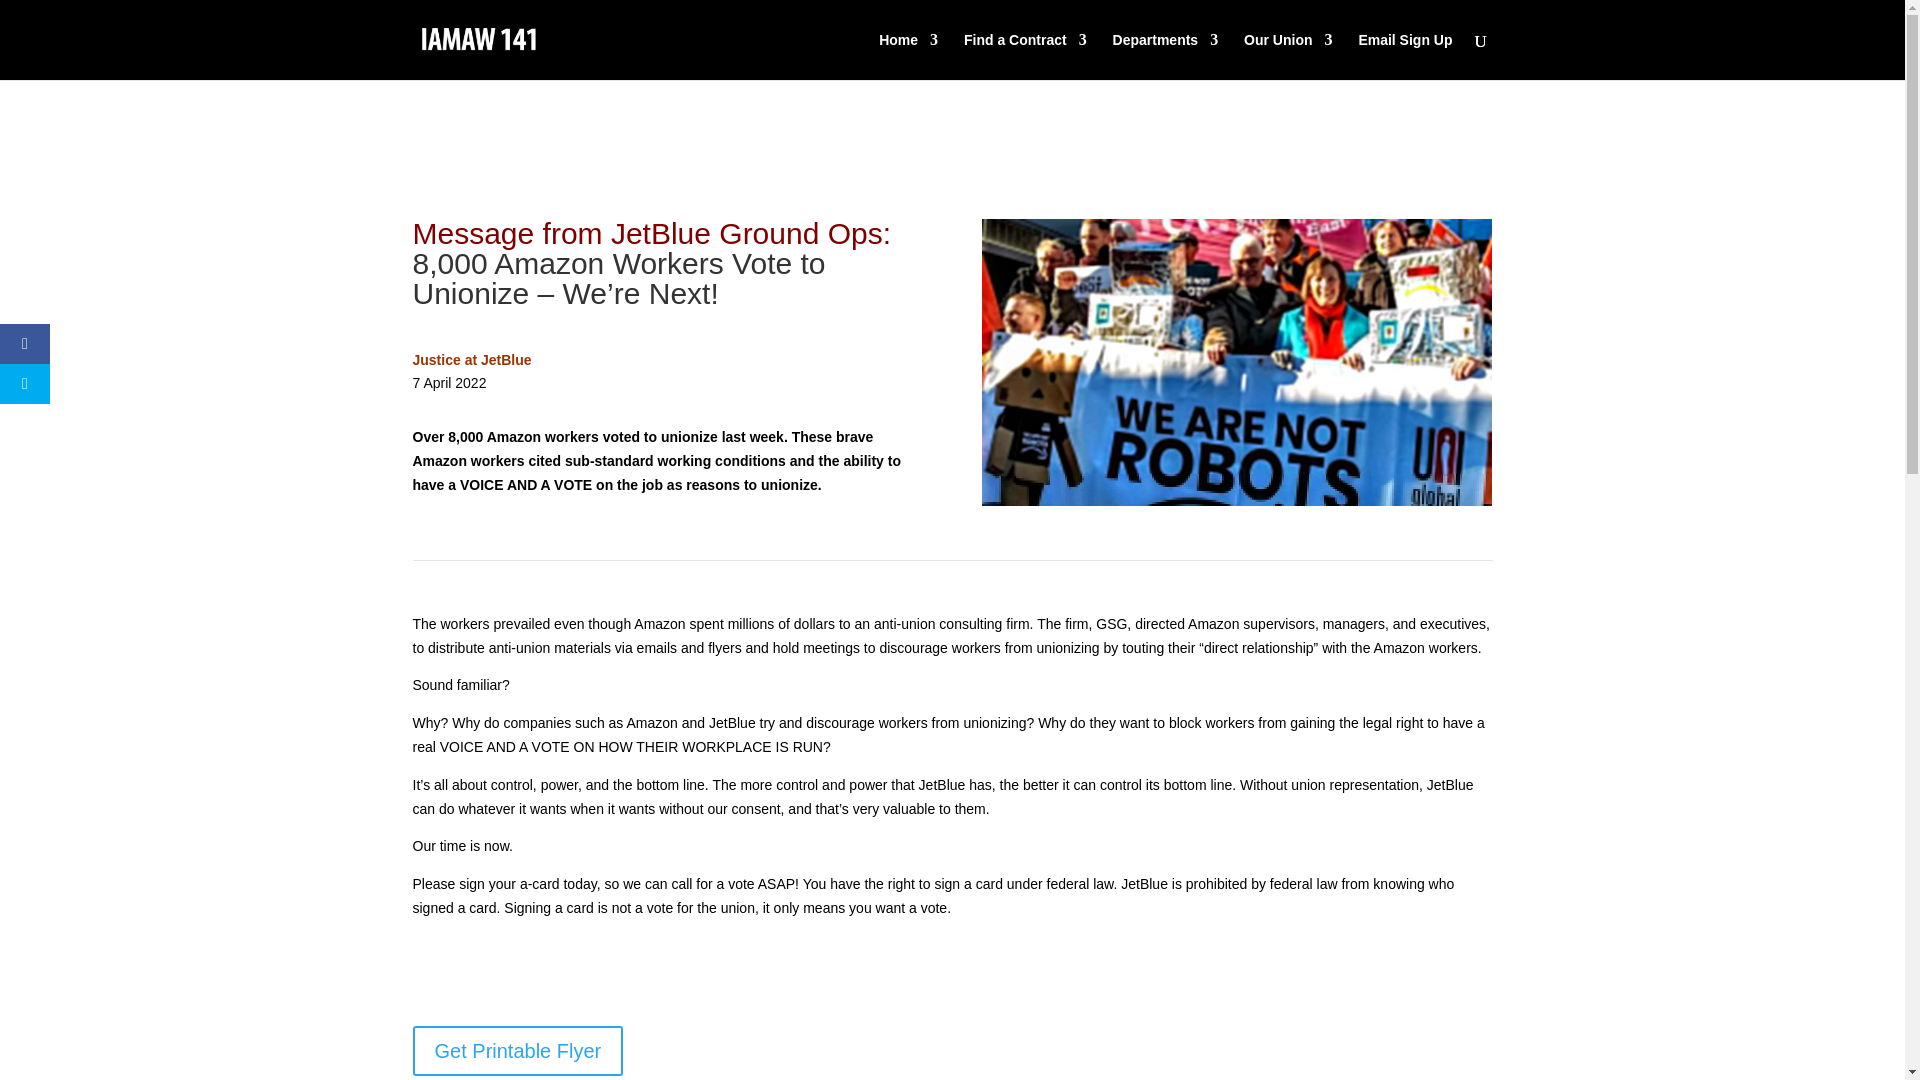 The width and height of the screenshot is (1920, 1080). What do you see at coordinates (1236, 362) in the screenshot?
I see `Amazon Vote fi` at bounding box center [1236, 362].